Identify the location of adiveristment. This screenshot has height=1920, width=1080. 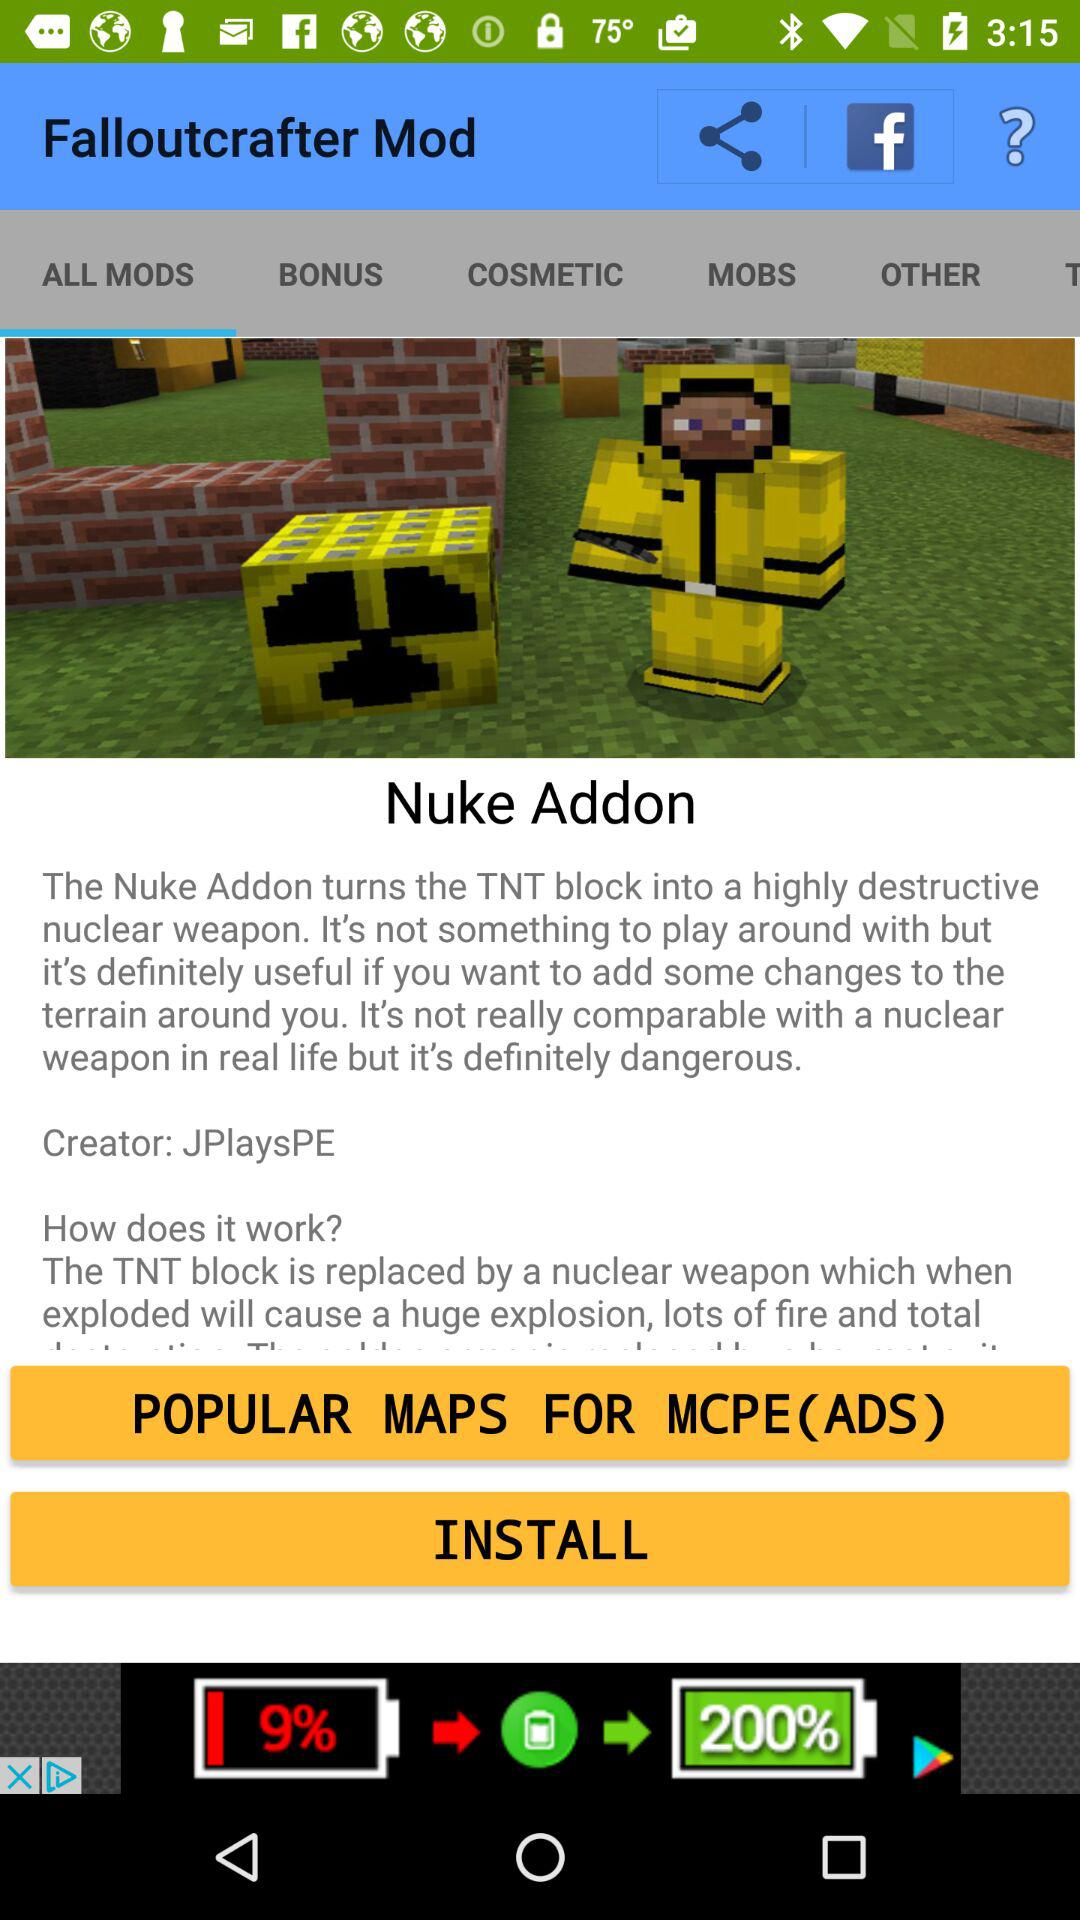
(540, 1728).